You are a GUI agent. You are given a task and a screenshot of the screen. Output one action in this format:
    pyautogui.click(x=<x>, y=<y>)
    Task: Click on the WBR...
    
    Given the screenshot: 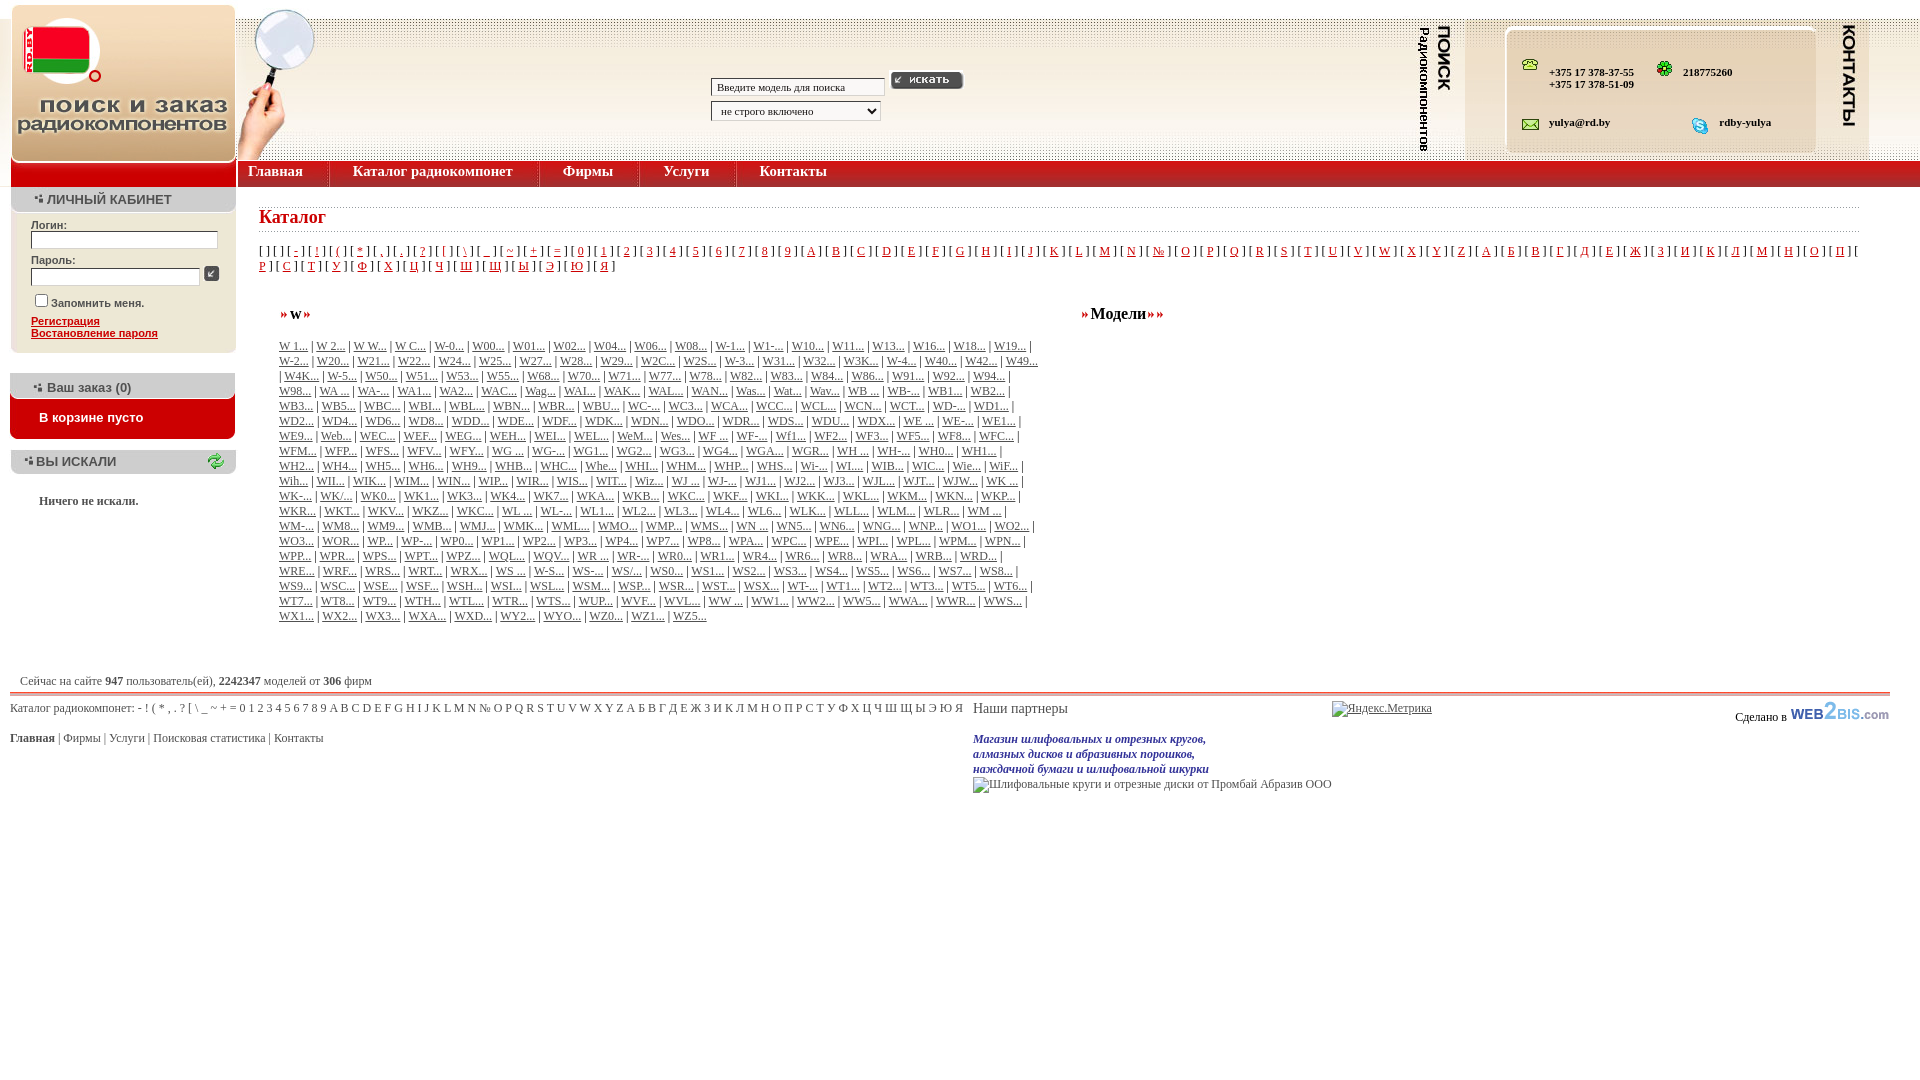 What is the action you would take?
    pyautogui.click(x=556, y=406)
    